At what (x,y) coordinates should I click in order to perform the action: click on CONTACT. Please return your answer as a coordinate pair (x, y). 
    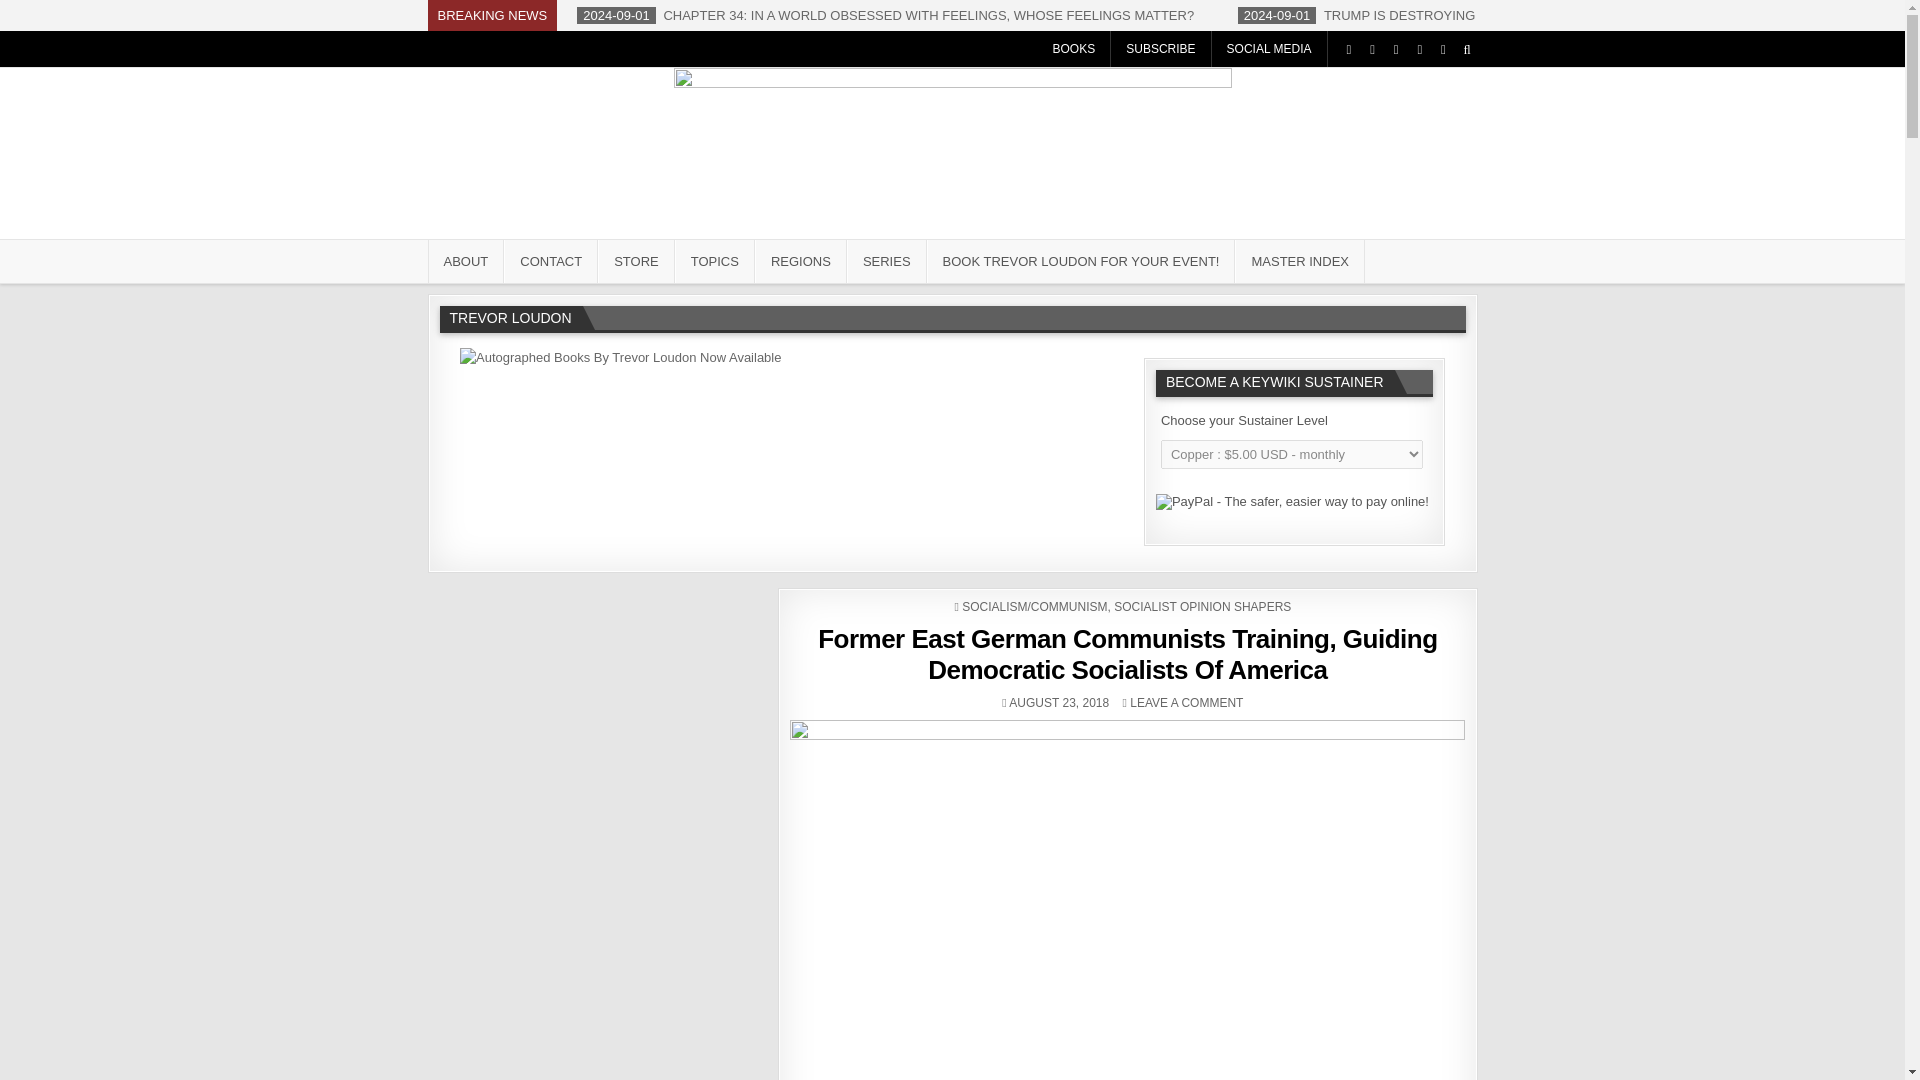
    Looking at the image, I should click on (550, 260).